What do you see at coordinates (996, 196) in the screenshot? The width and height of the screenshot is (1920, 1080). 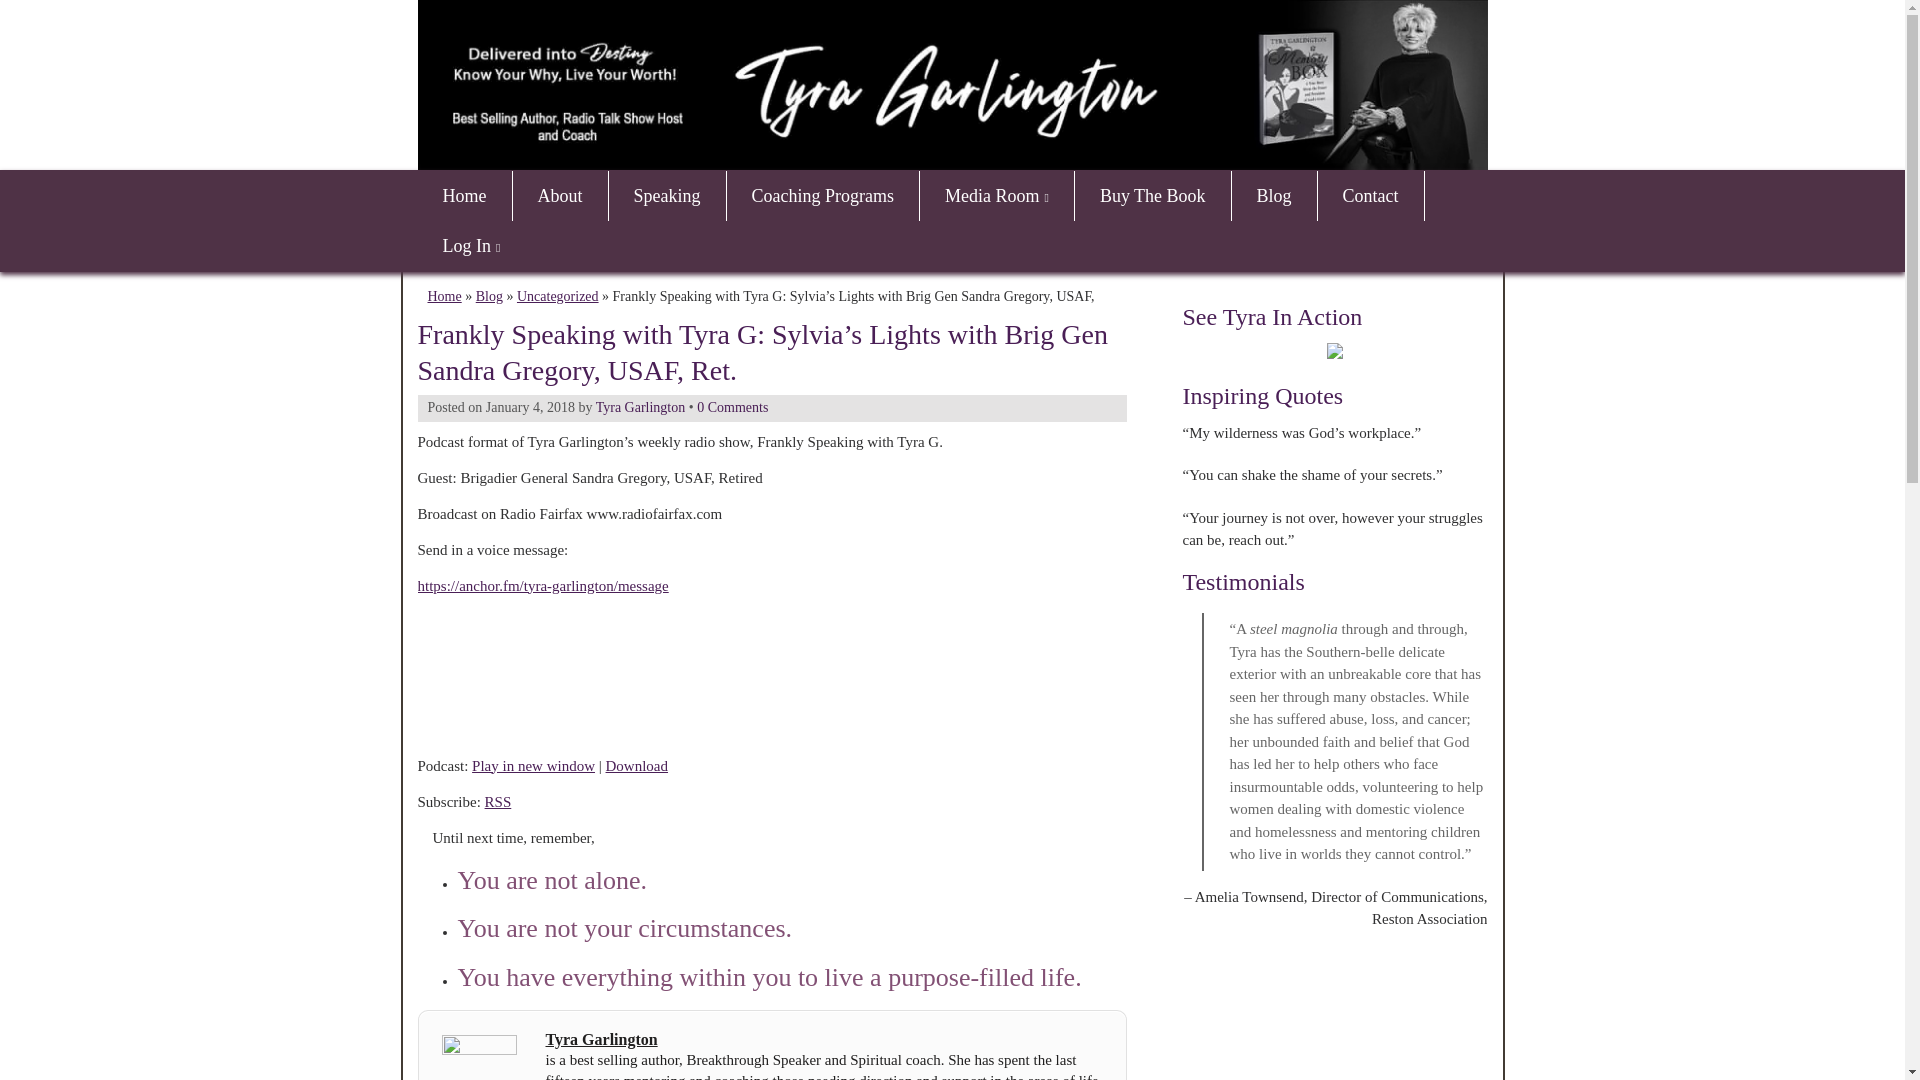 I see `Media Room` at bounding box center [996, 196].